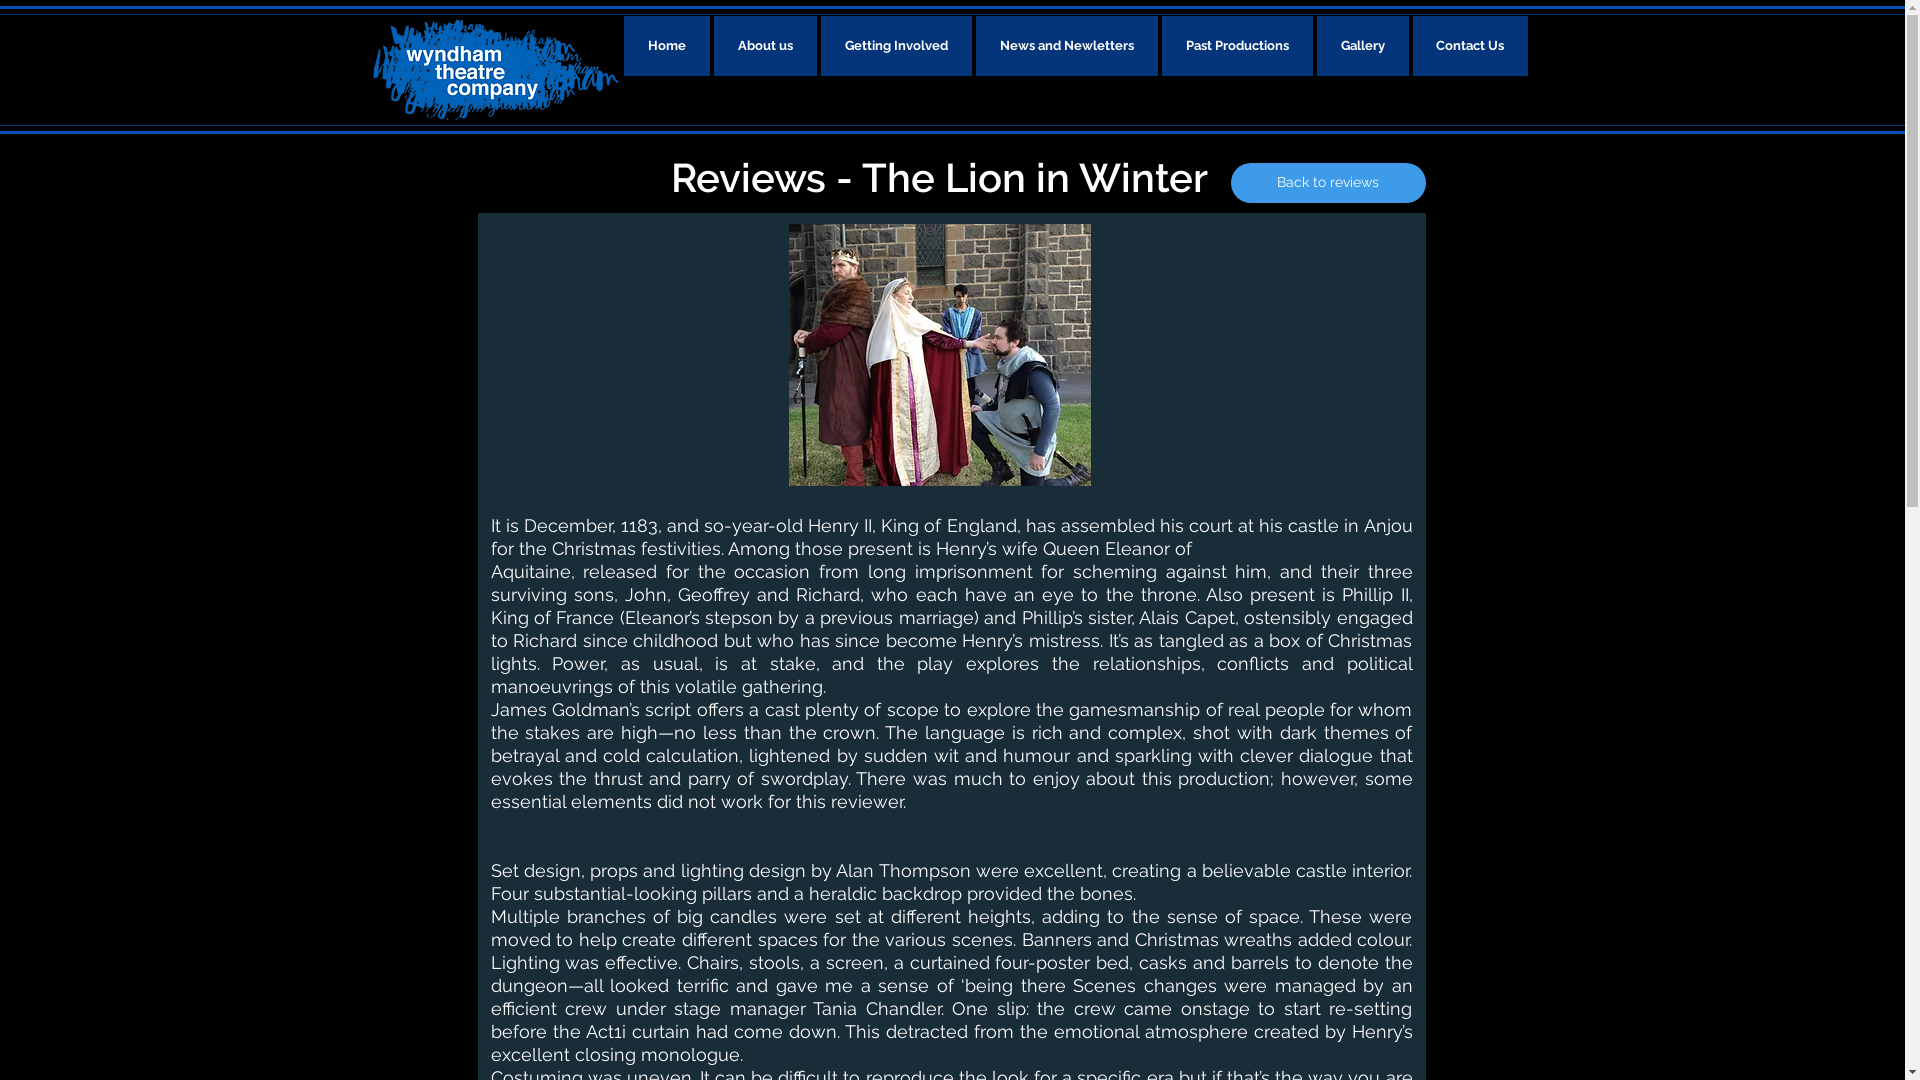  Describe the element at coordinates (1238, 46) in the screenshot. I see `Past Productions` at that location.